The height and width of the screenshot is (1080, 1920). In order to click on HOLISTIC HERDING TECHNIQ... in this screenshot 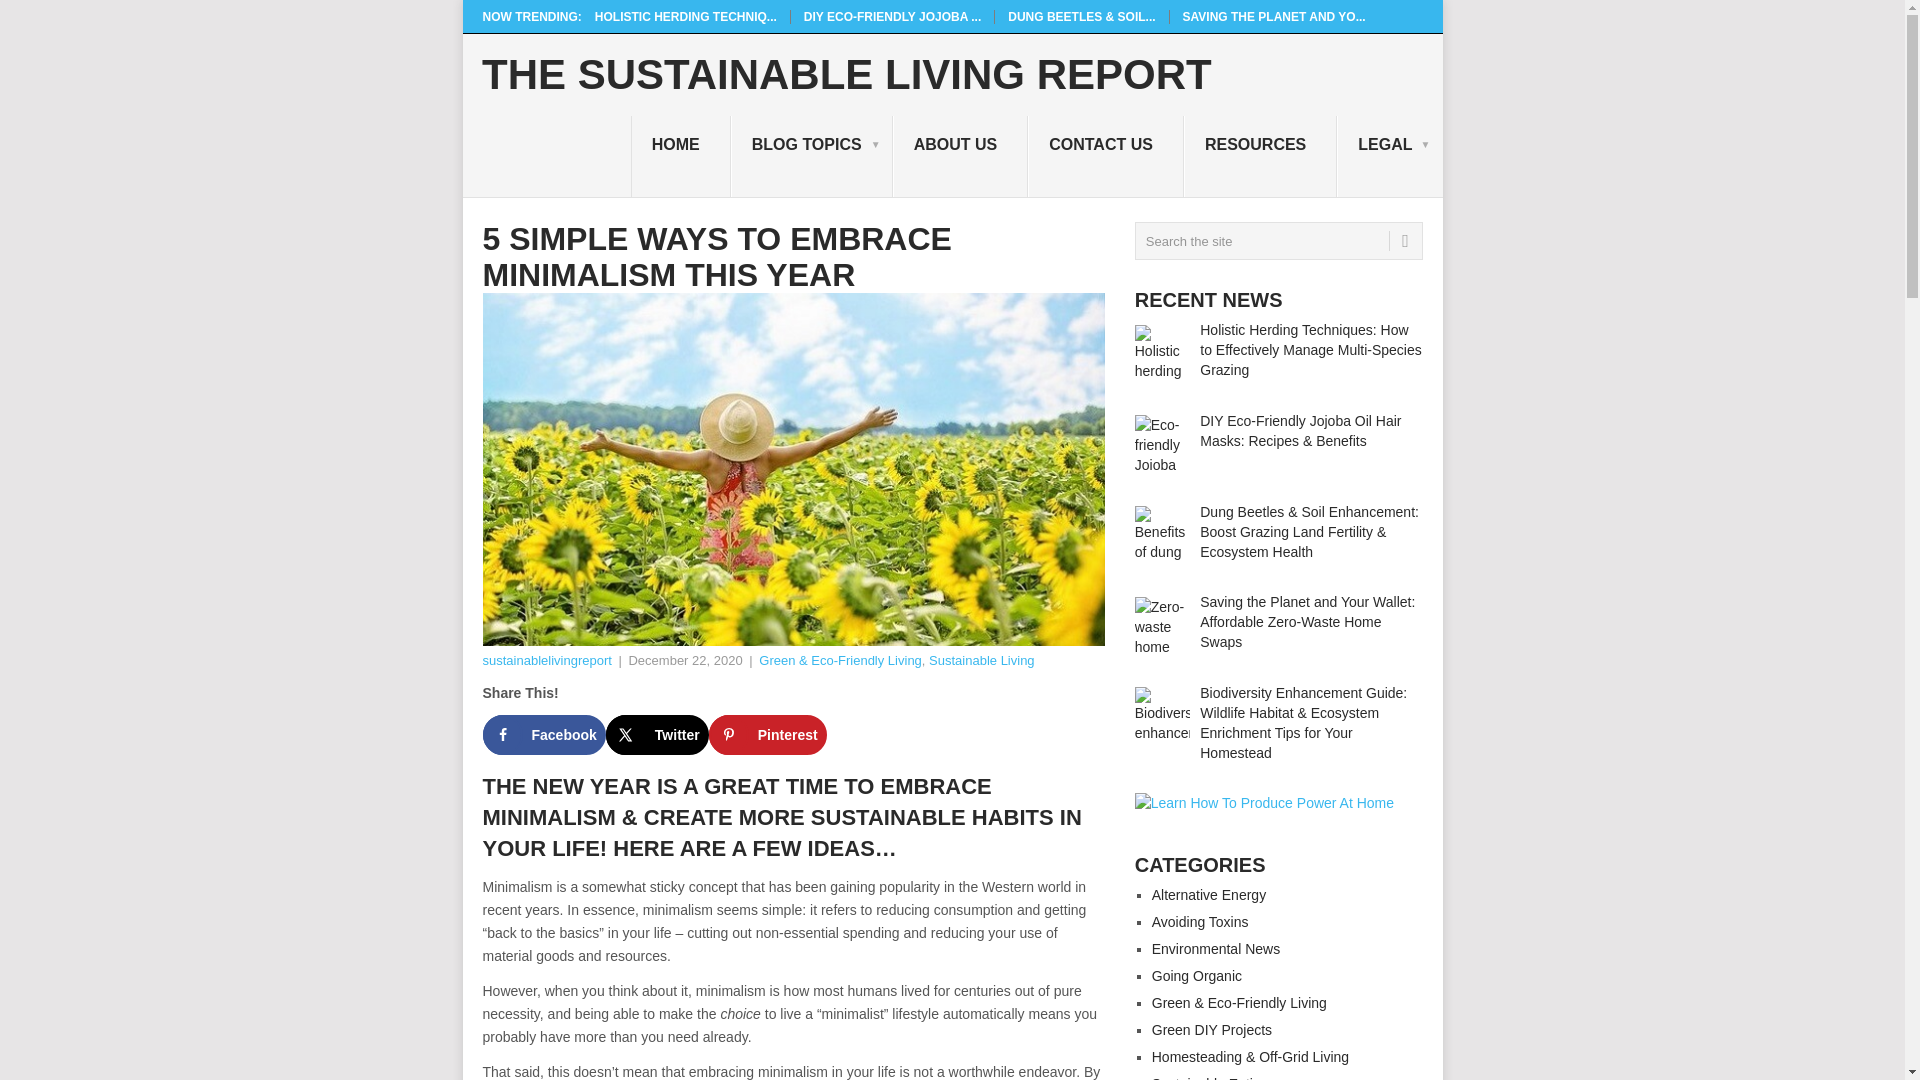, I will do `click(686, 16)`.